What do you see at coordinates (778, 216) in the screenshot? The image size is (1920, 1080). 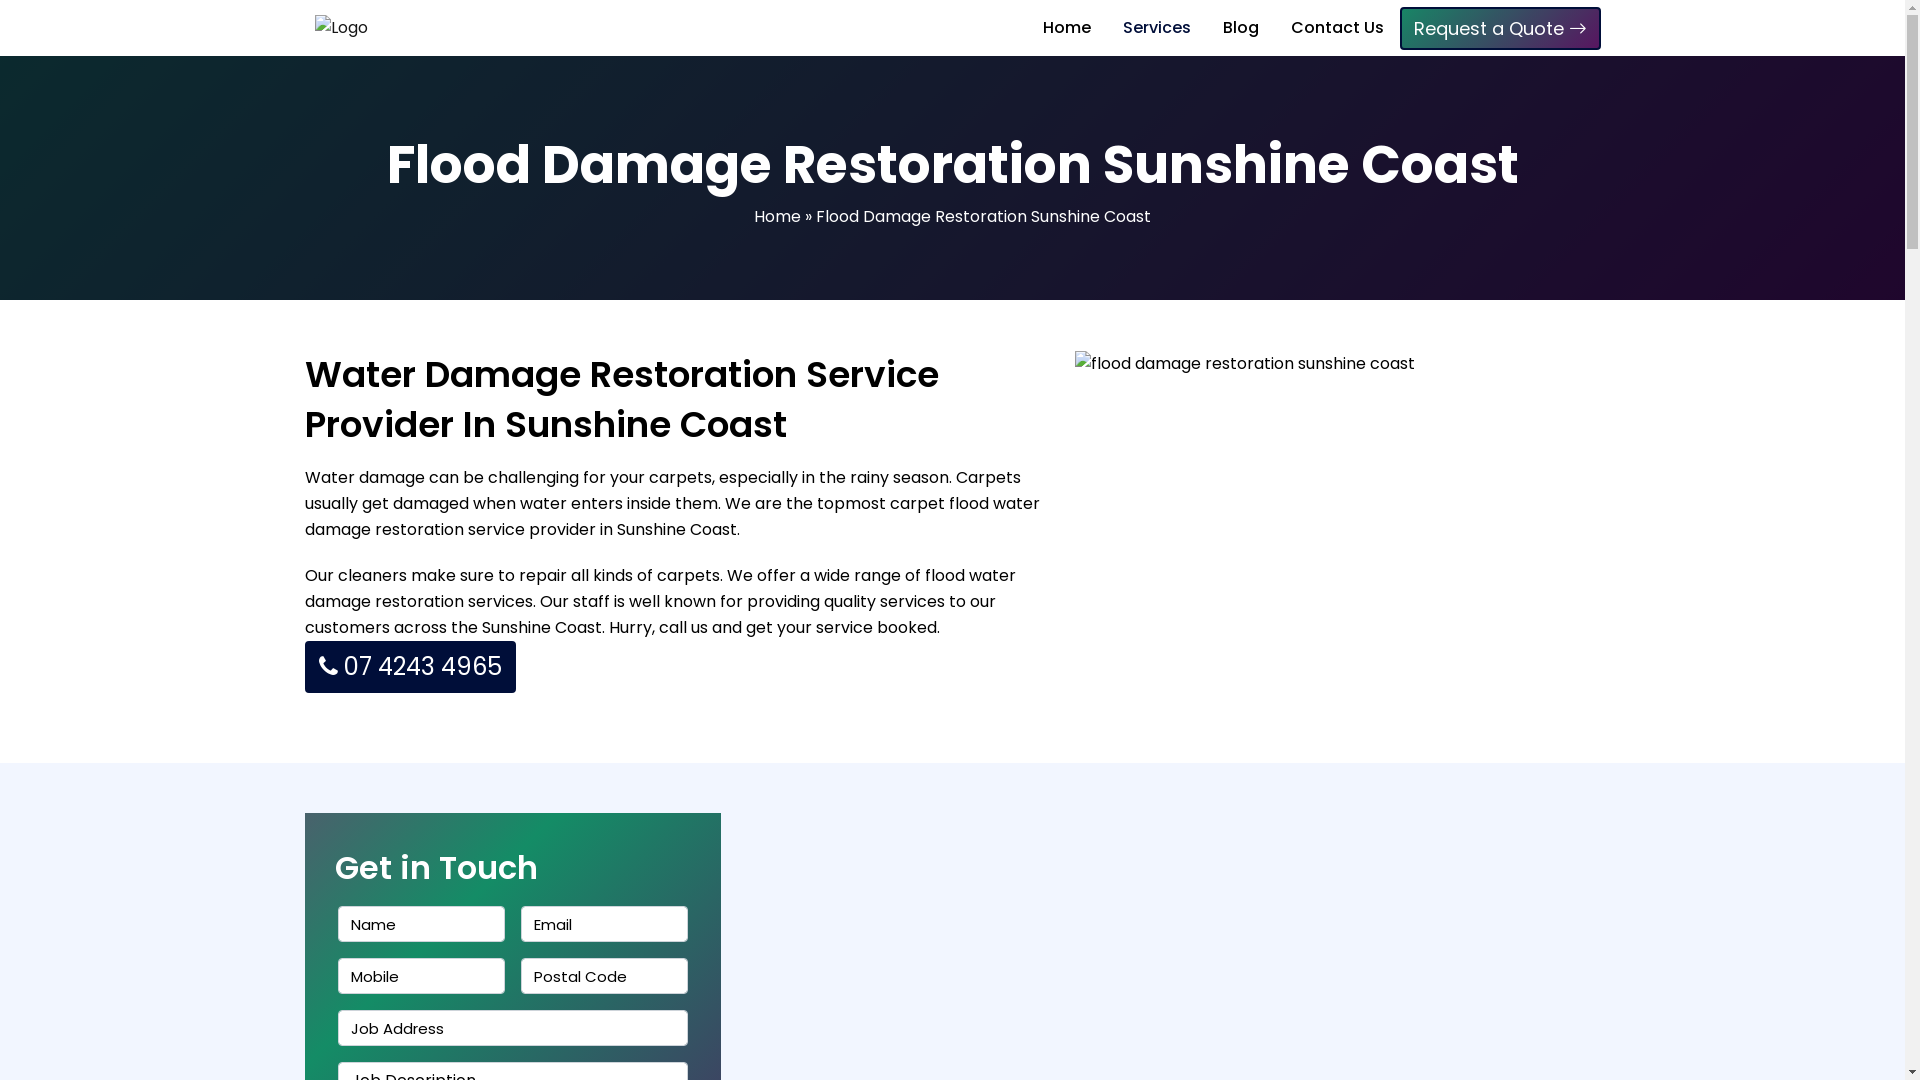 I see `Home` at bounding box center [778, 216].